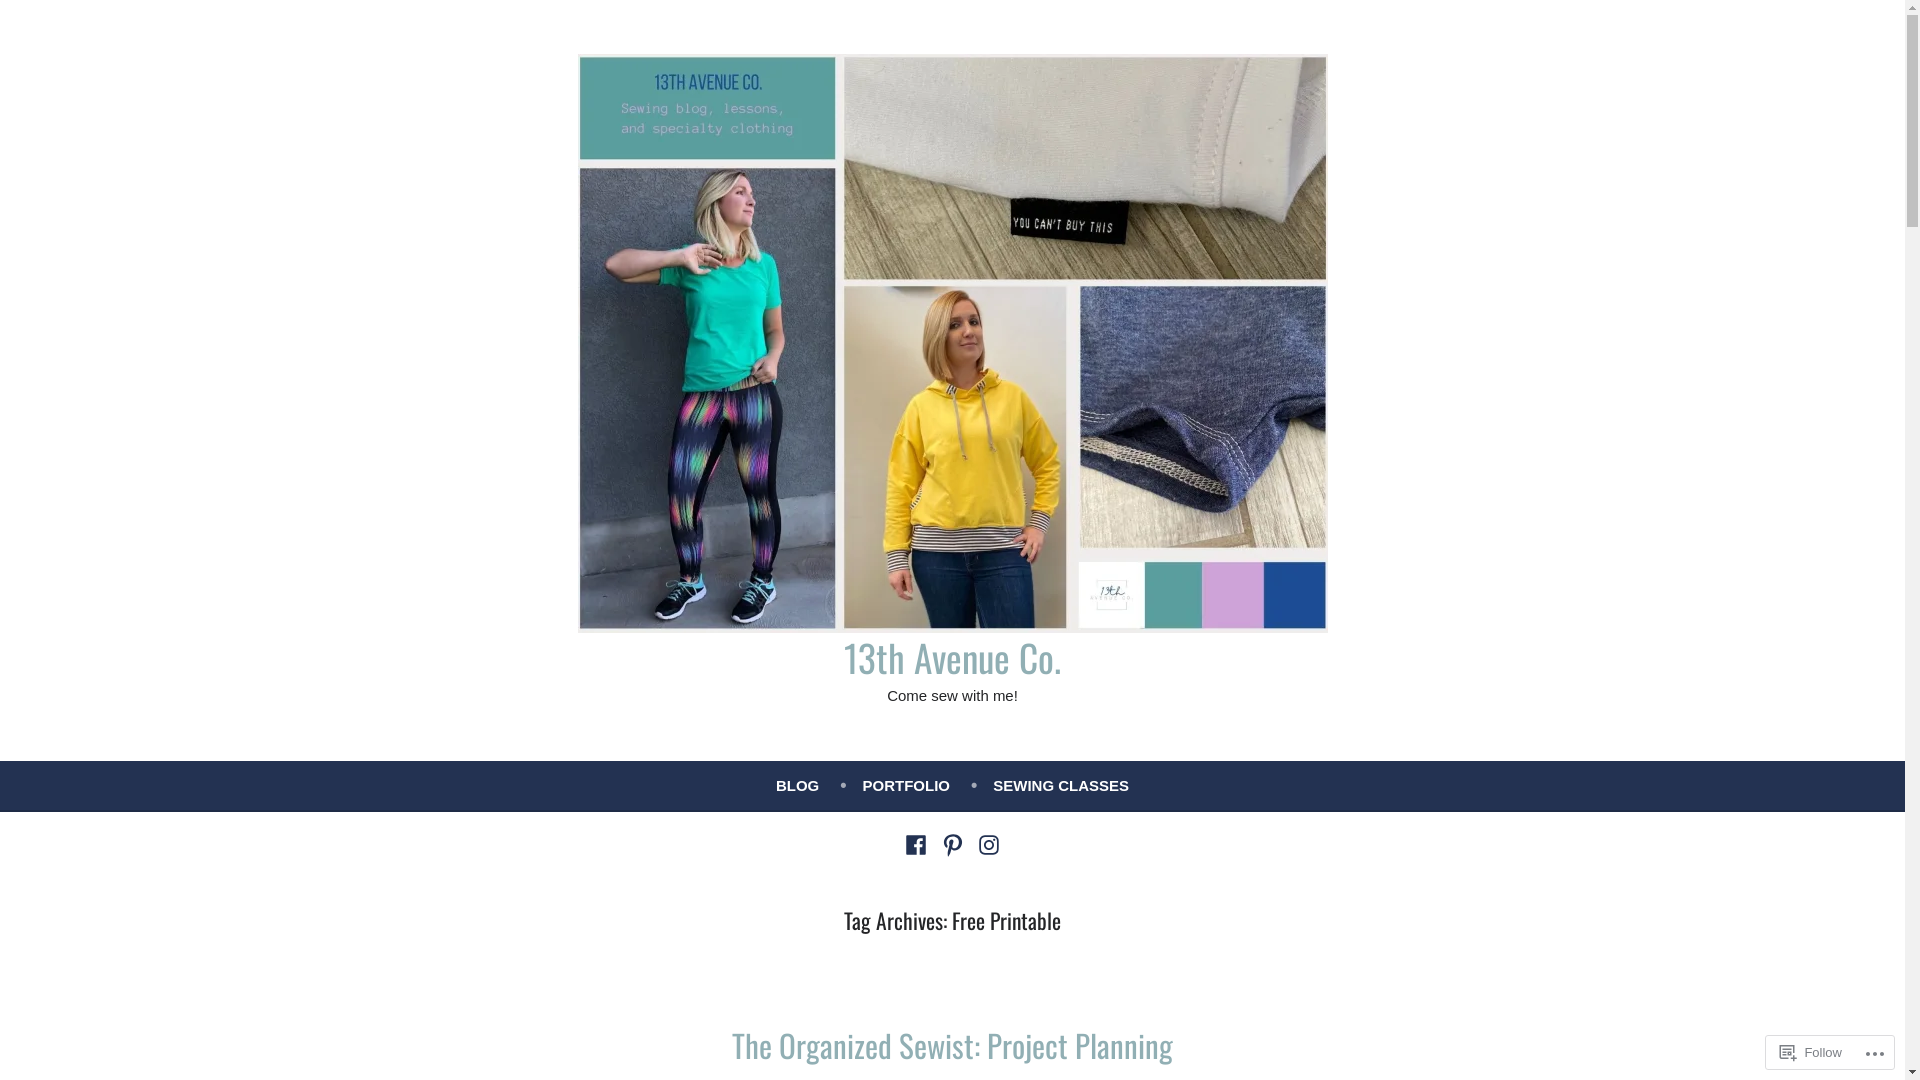 This screenshot has width=1920, height=1080. I want to click on 13th Avenue Co., so click(952, 657).